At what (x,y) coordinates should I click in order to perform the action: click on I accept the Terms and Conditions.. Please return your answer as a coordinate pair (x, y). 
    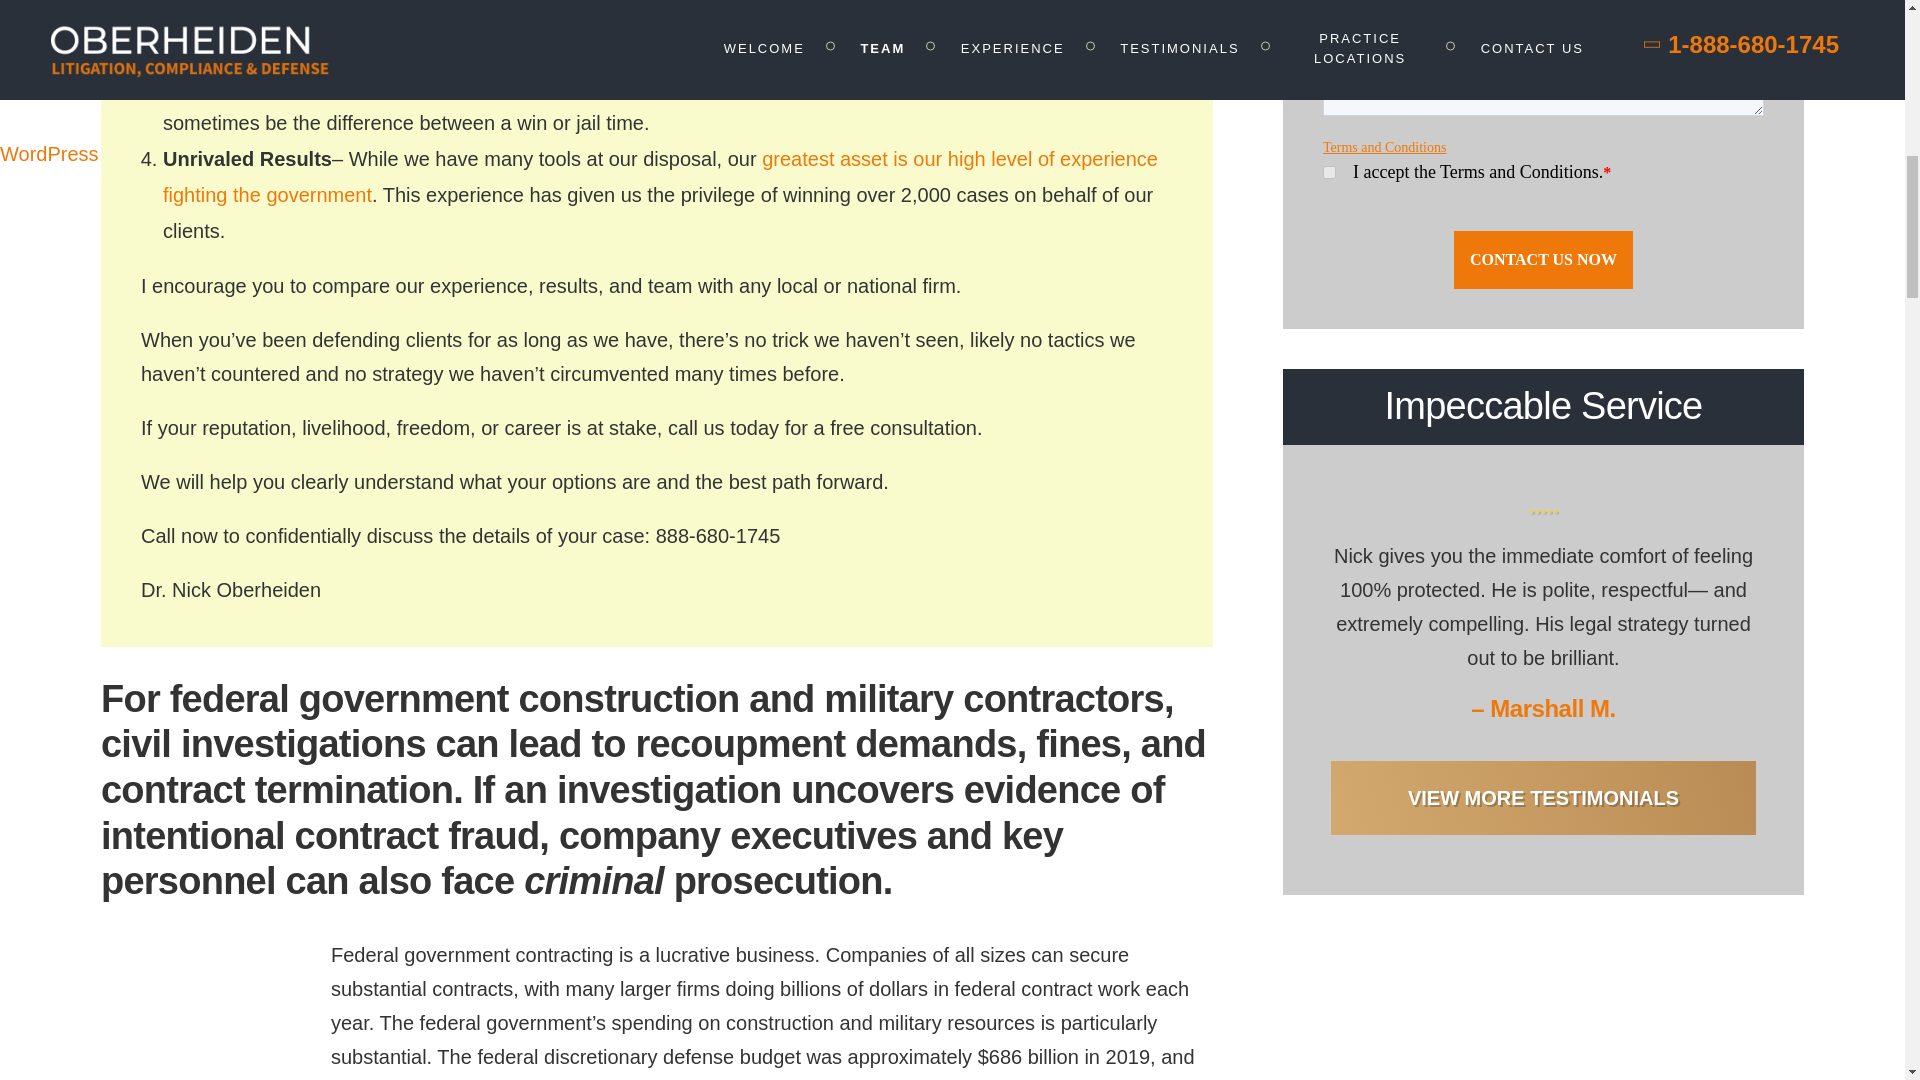
    Looking at the image, I should click on (1329, 172).